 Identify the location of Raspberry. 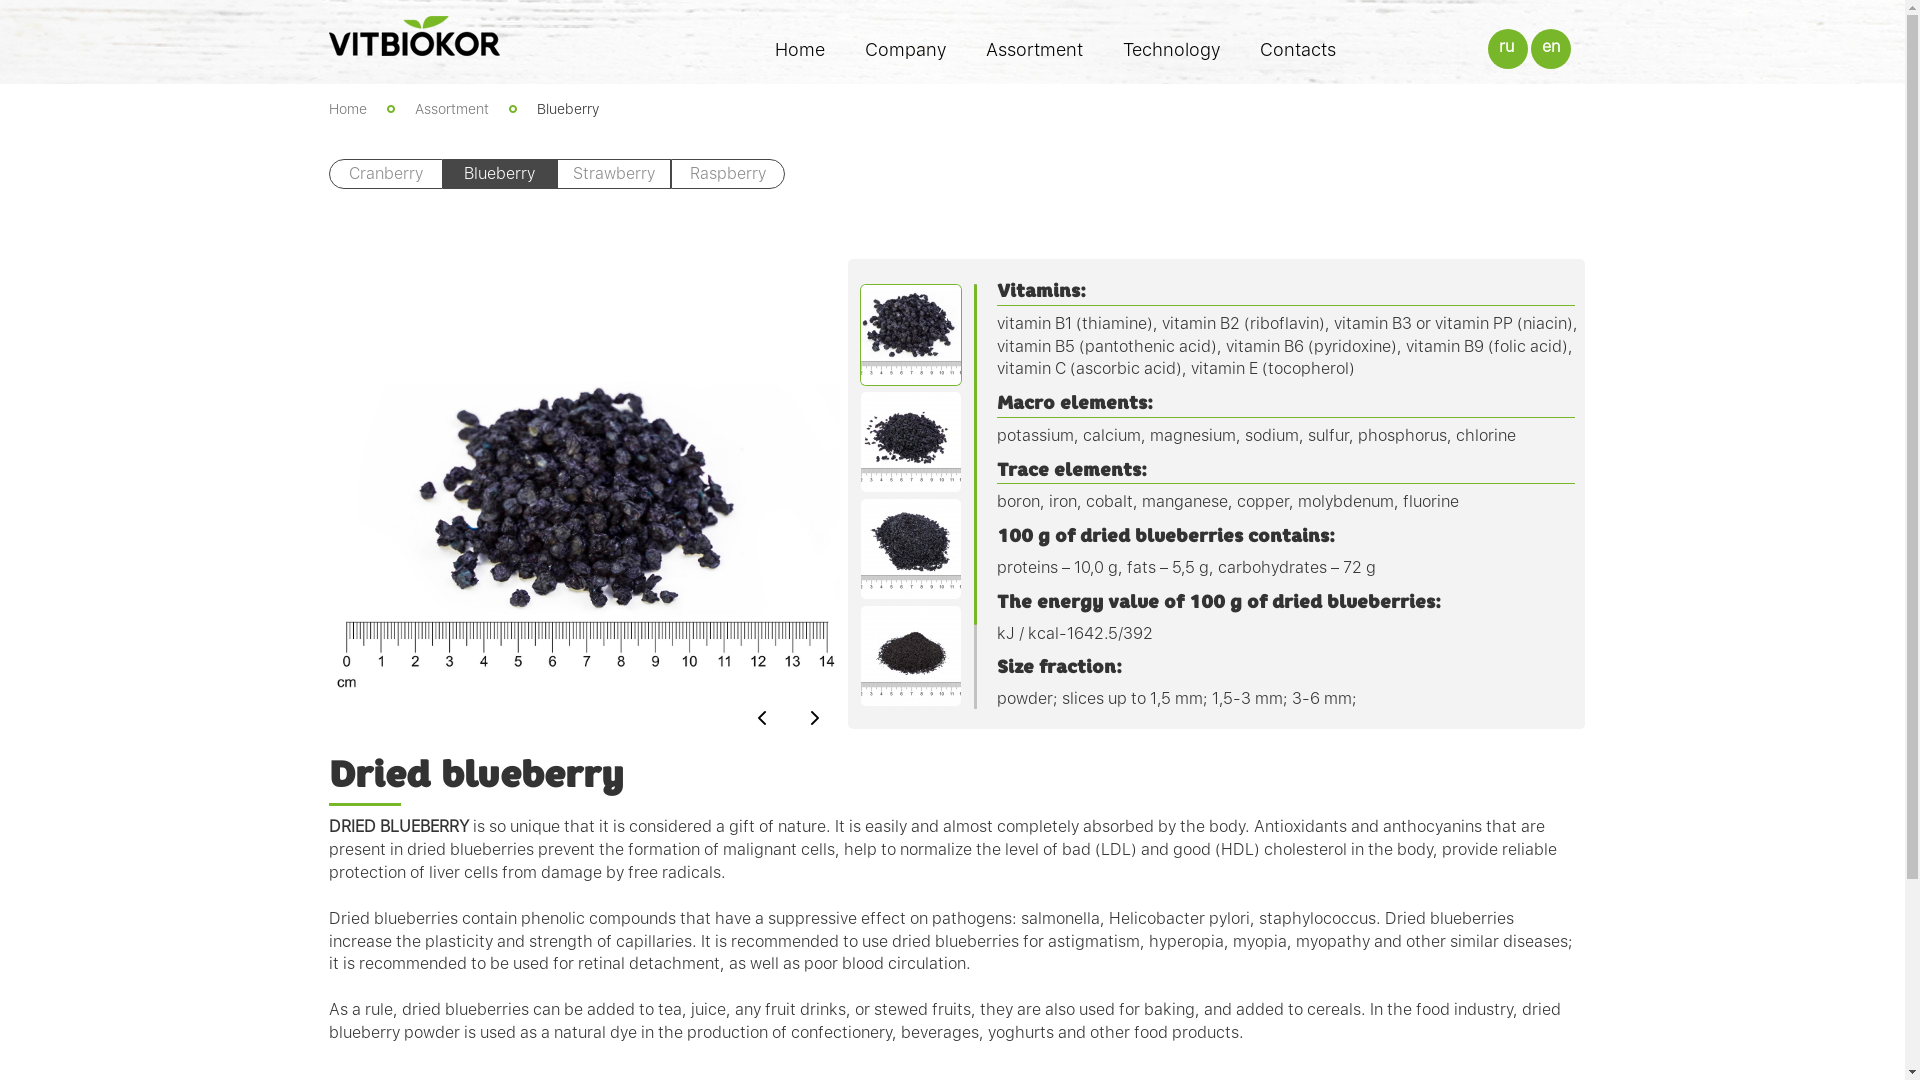
(727, 174).